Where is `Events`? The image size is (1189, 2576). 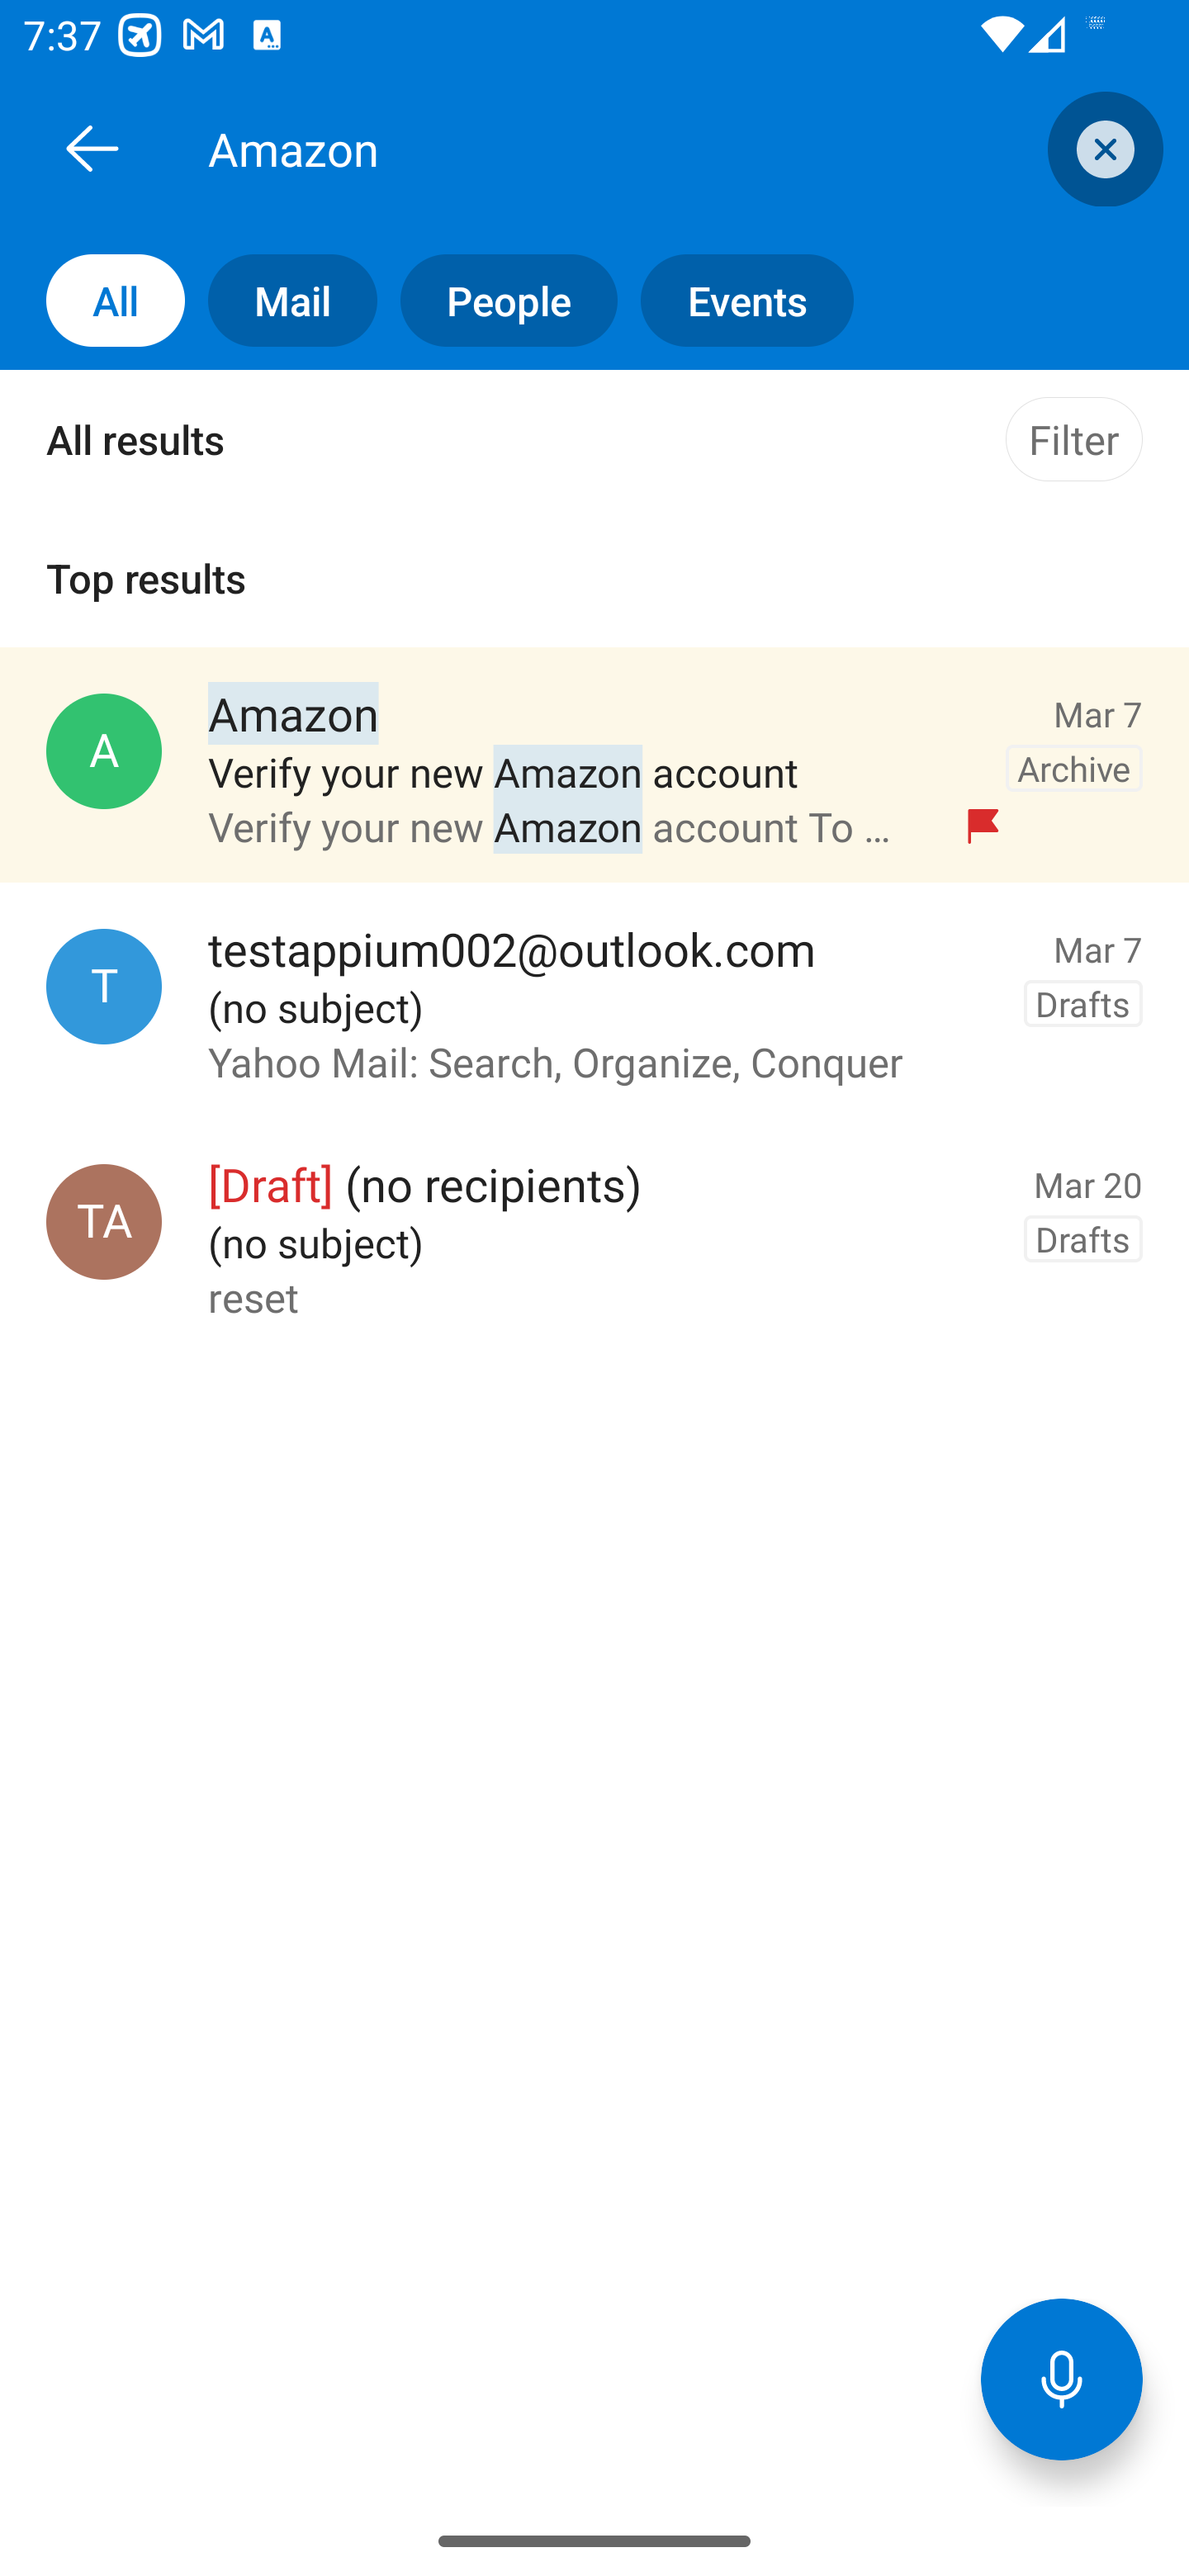
Events is located at coordinates (735, 301).